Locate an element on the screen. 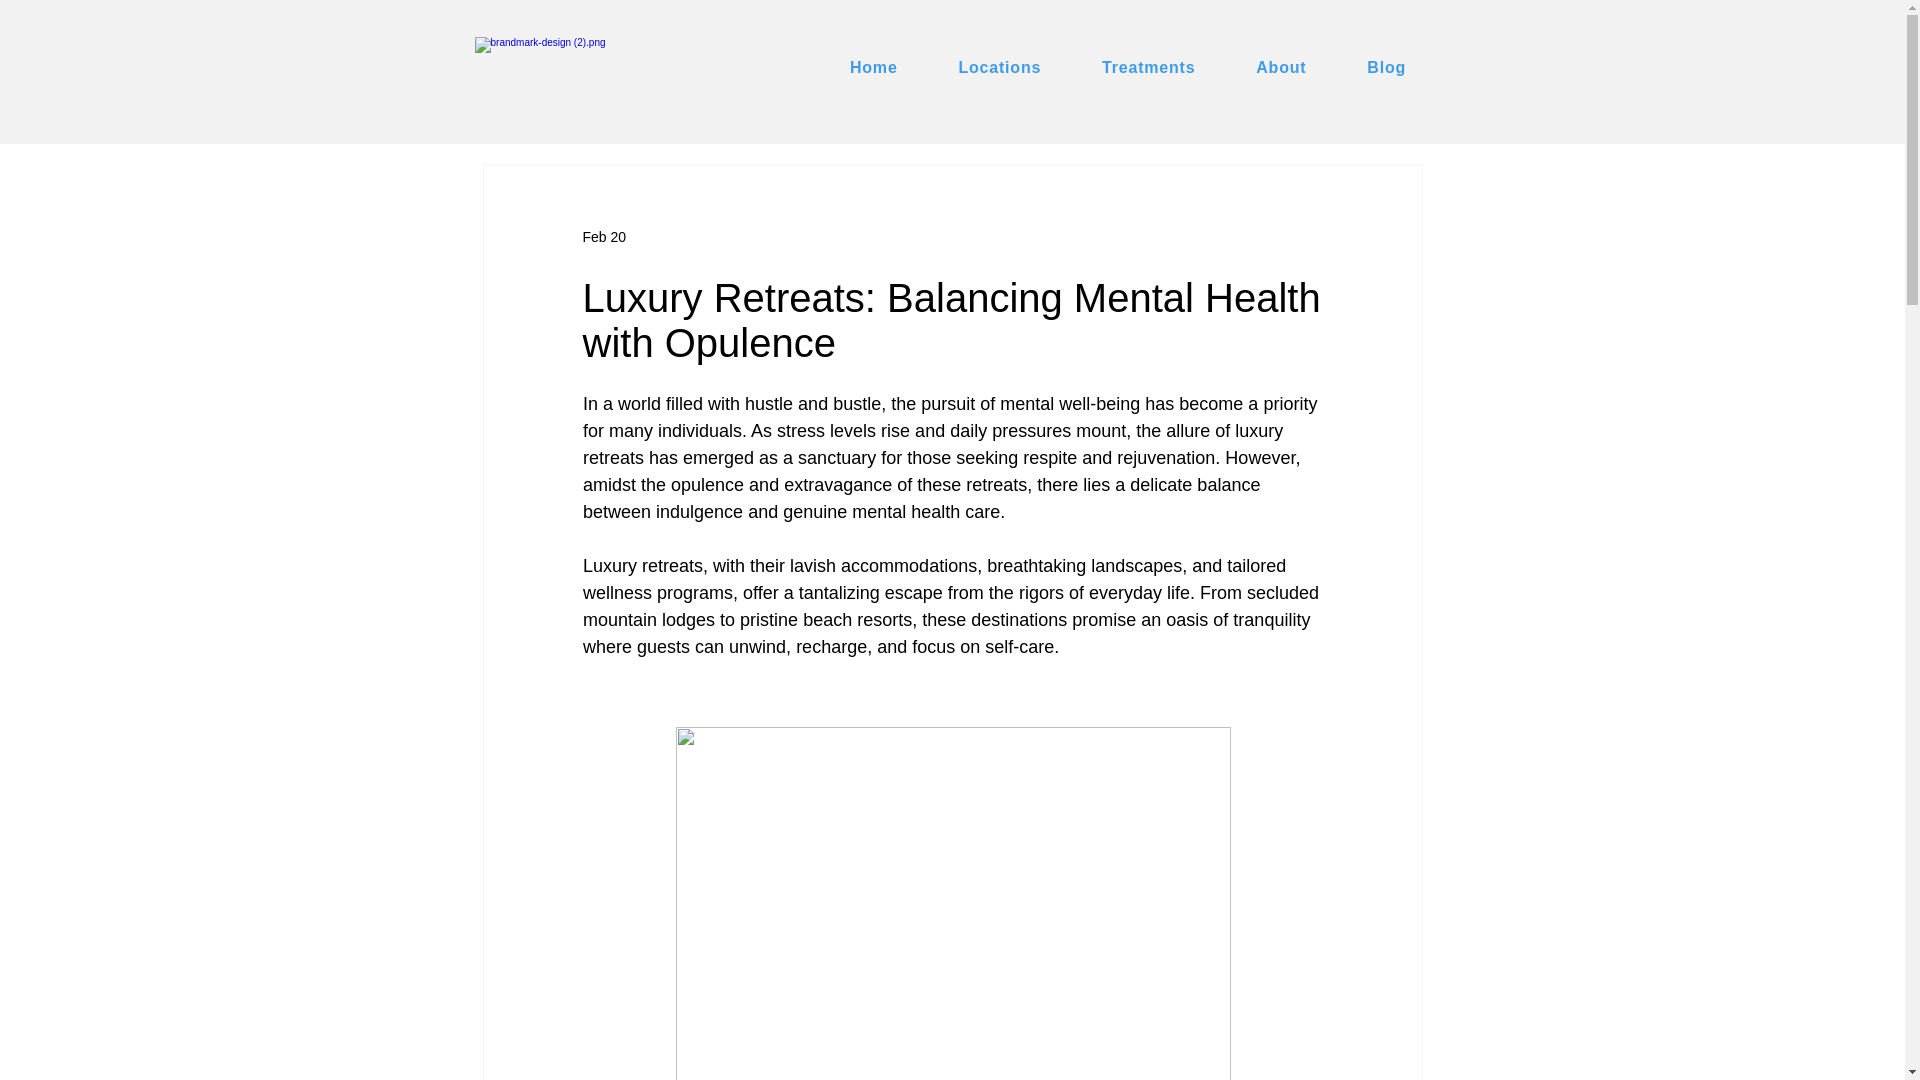  Locations is located at coordinates (999, 68).